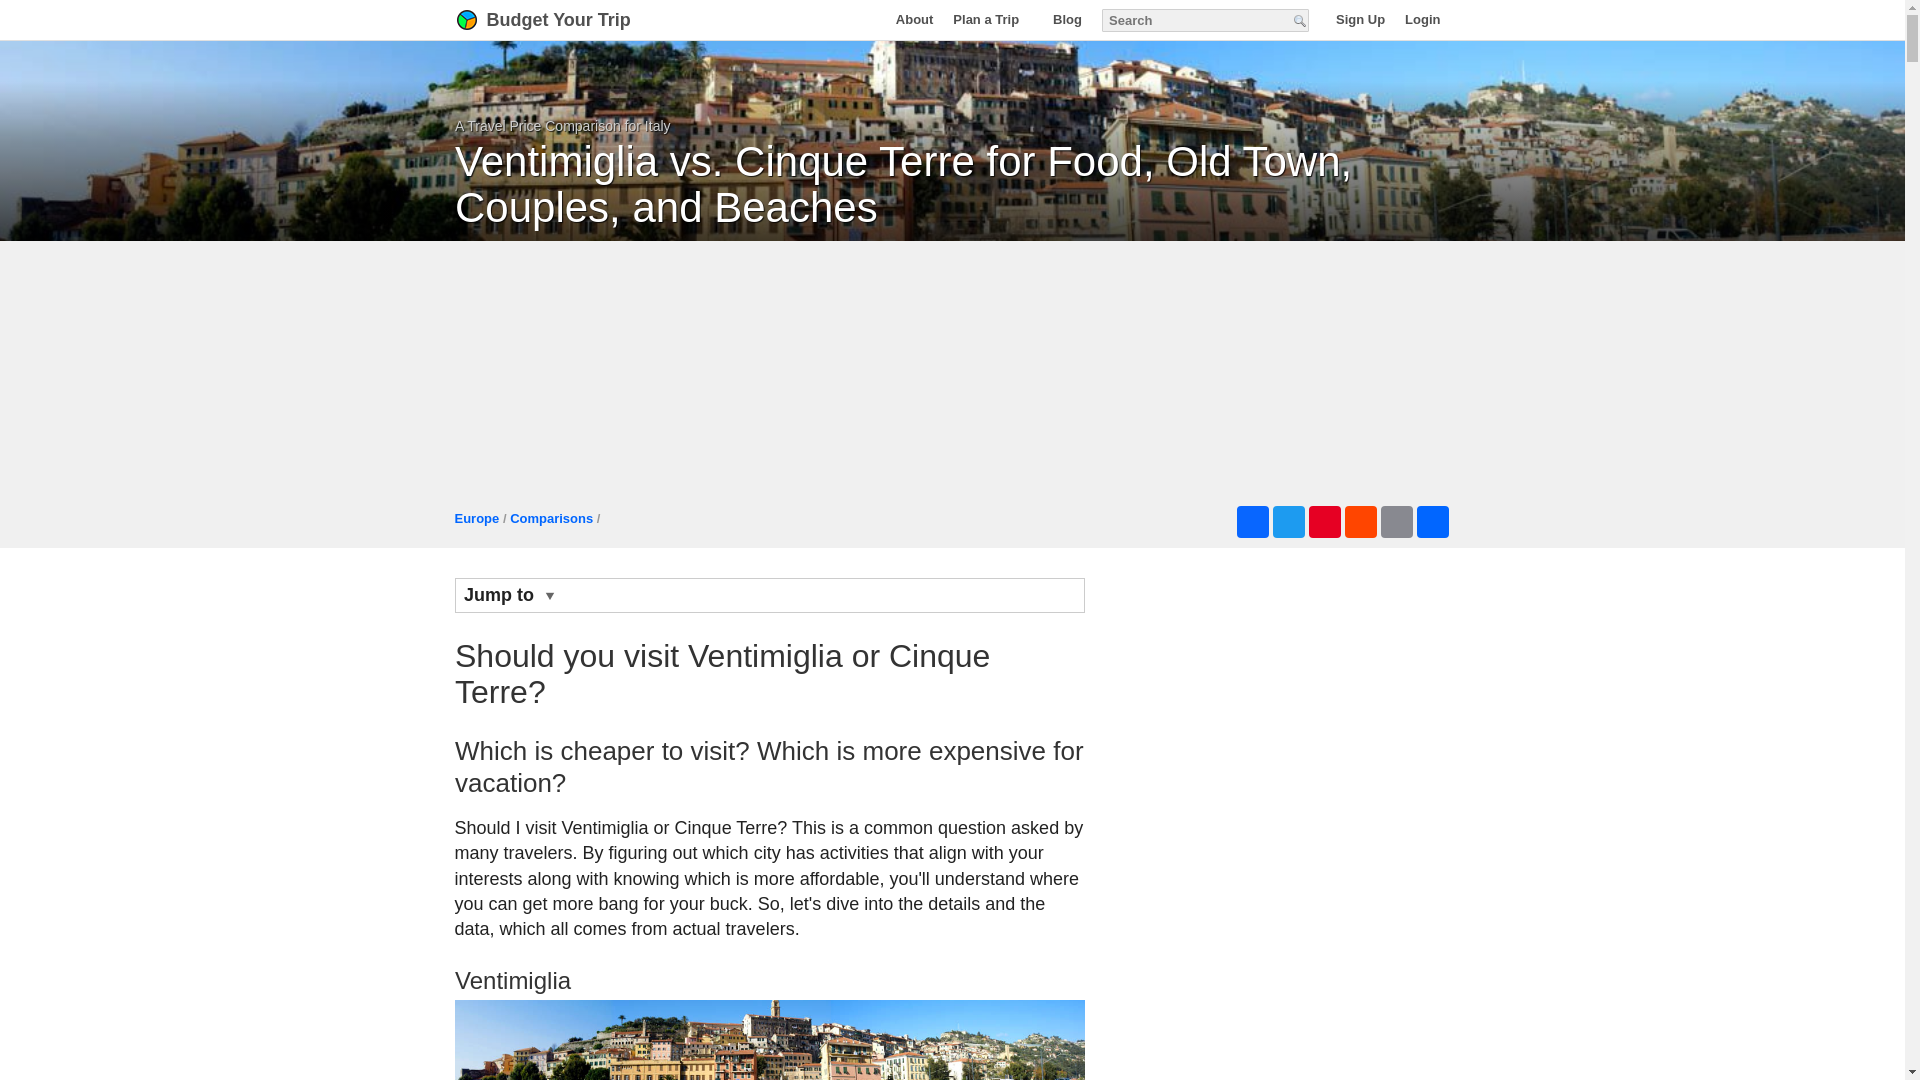 This screenshot has height=1080, width=1920. What do you see at coordinates (1431, 522) in the screenshot?
I see `Share` at bounding box center [1431, 522].